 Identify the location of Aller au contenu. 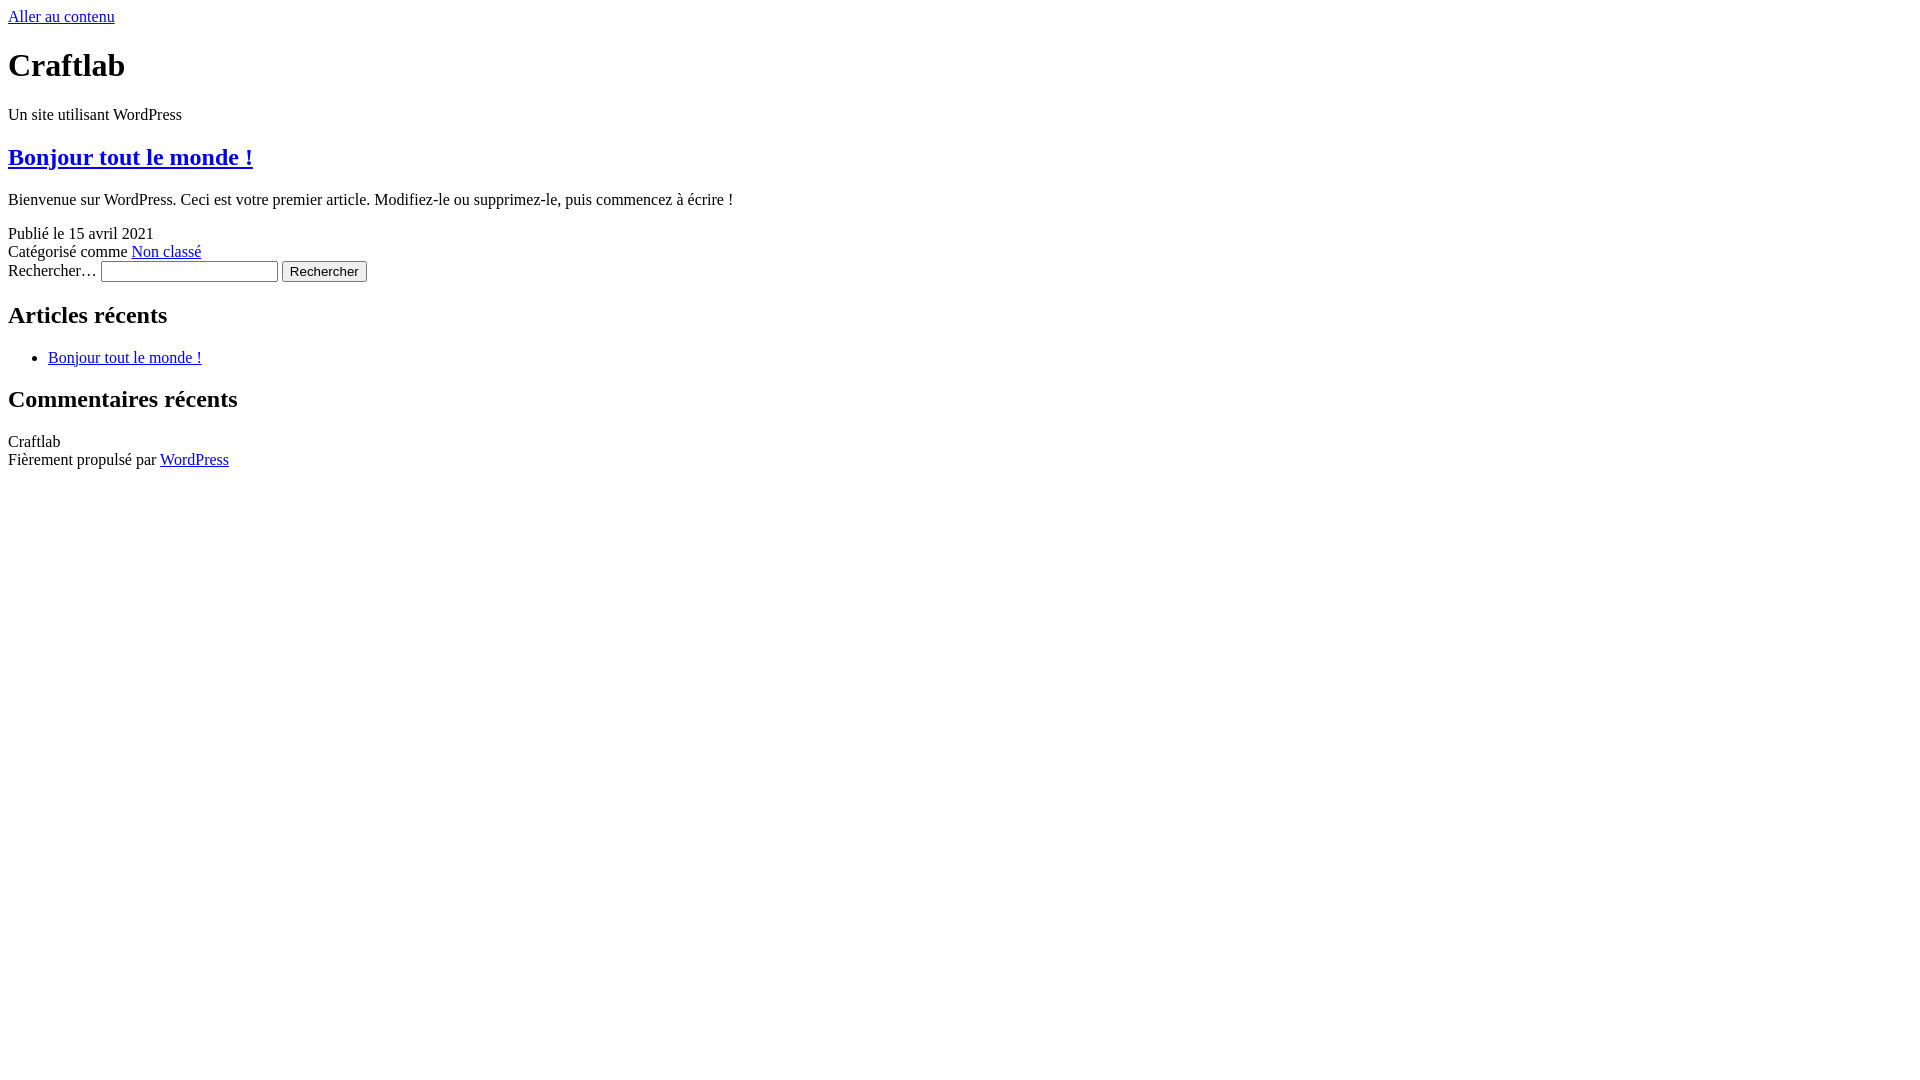
(62, 16).